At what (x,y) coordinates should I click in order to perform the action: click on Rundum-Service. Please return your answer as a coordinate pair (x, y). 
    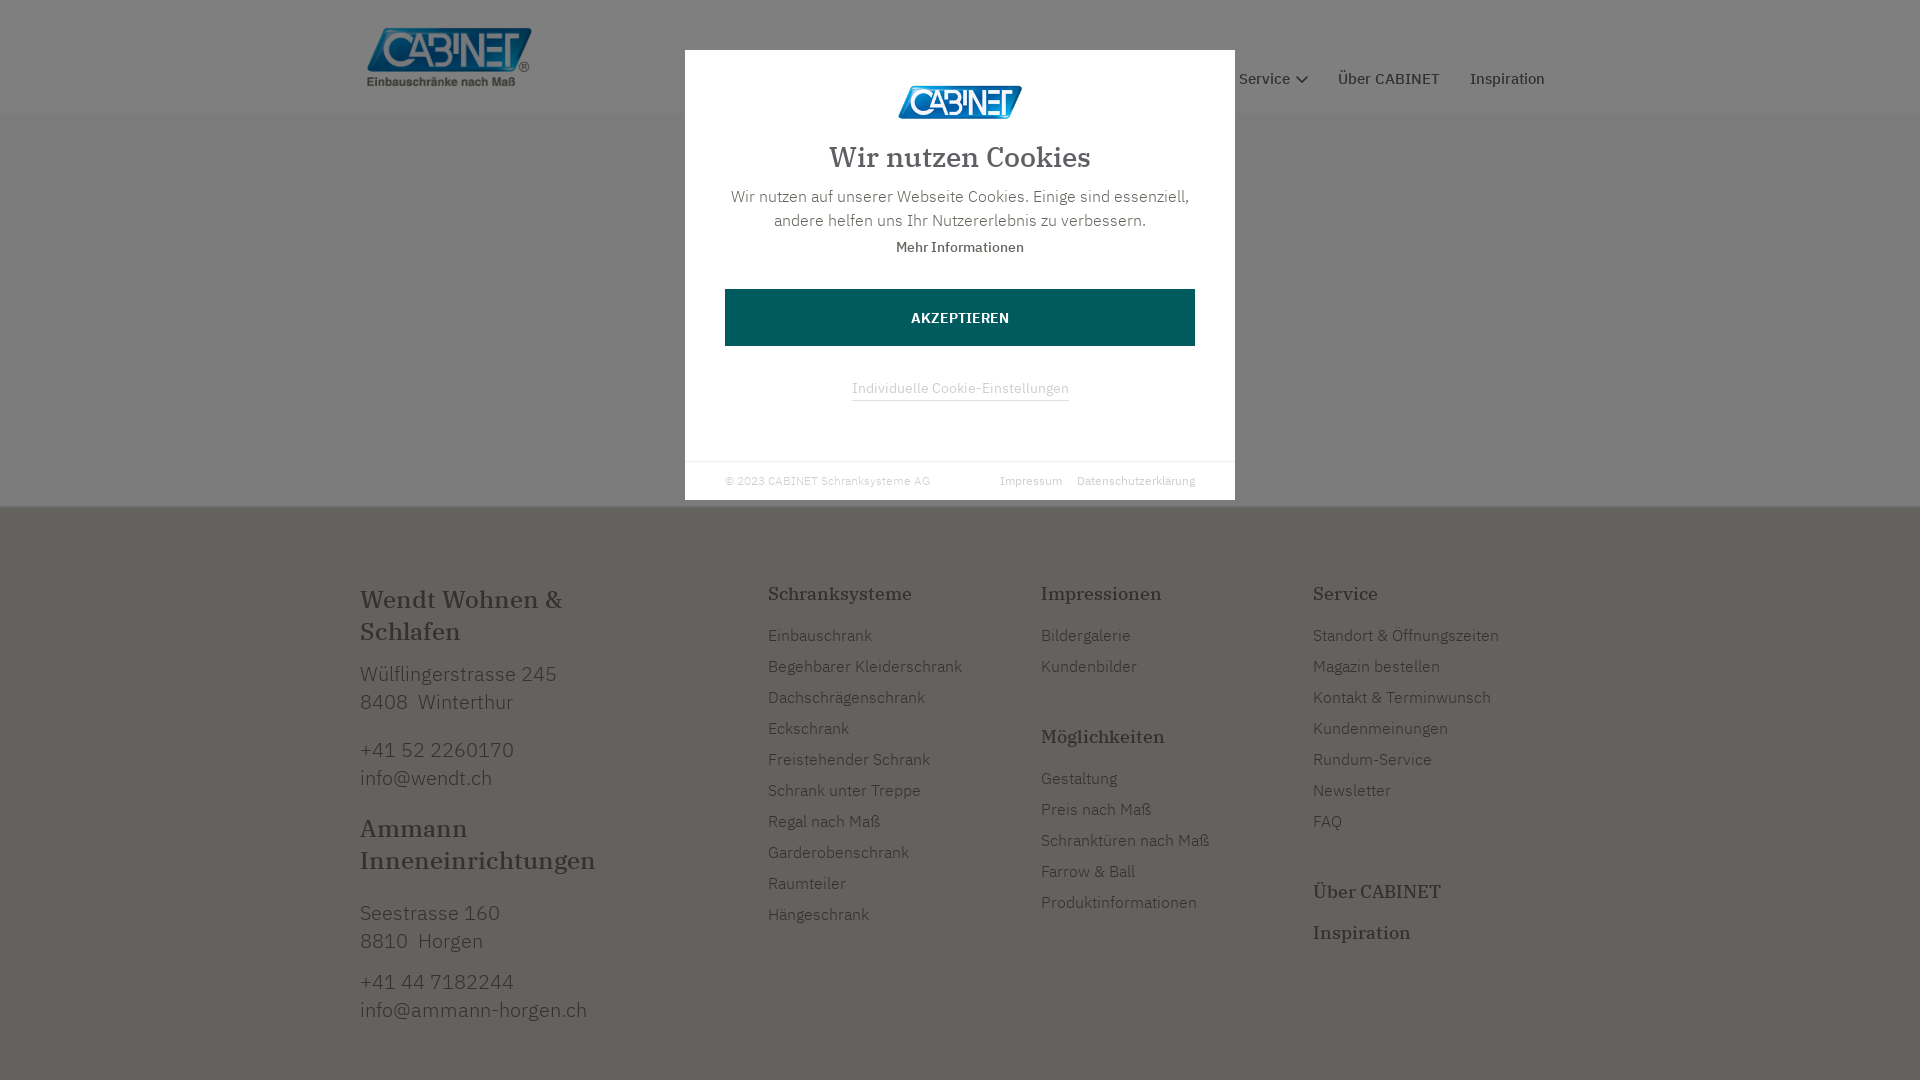
    Looking at the image, I should click on (1372, 759).